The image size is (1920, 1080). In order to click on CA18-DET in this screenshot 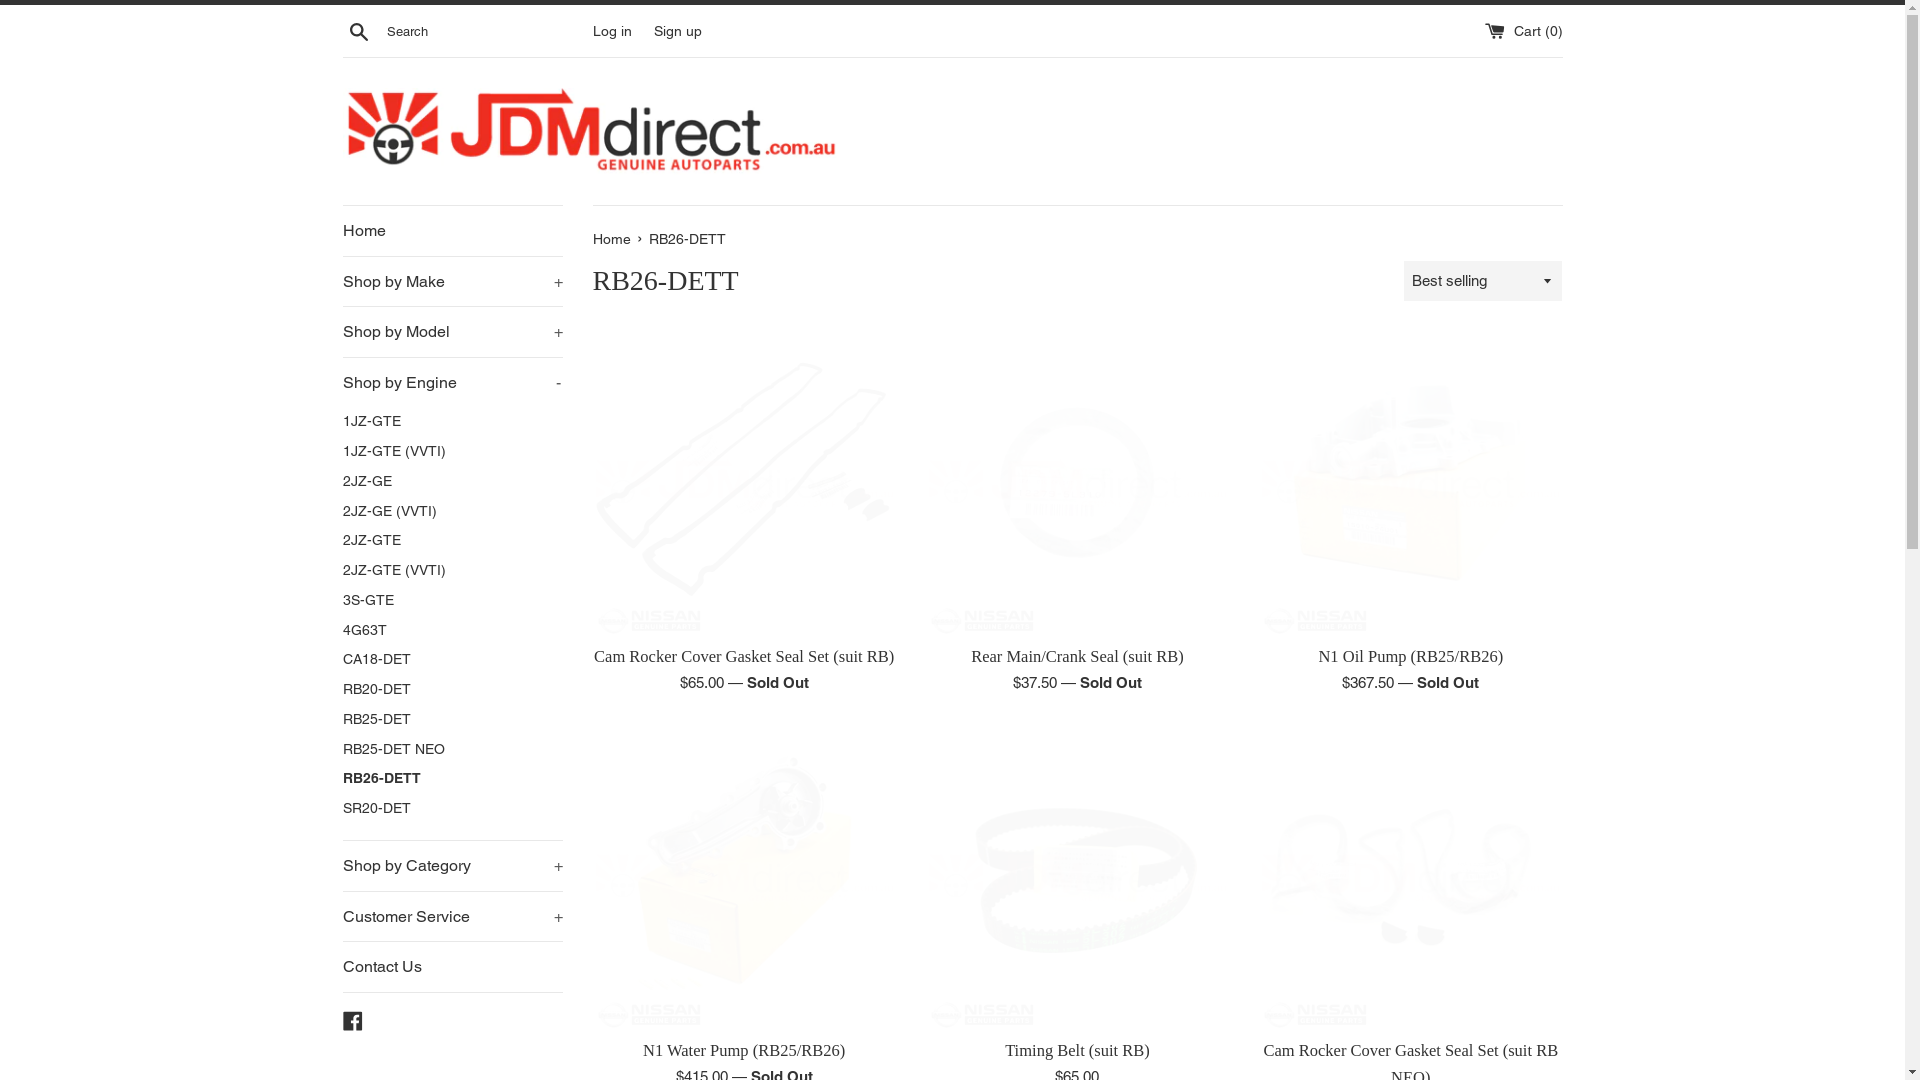, I will do `click(452, 660)`.